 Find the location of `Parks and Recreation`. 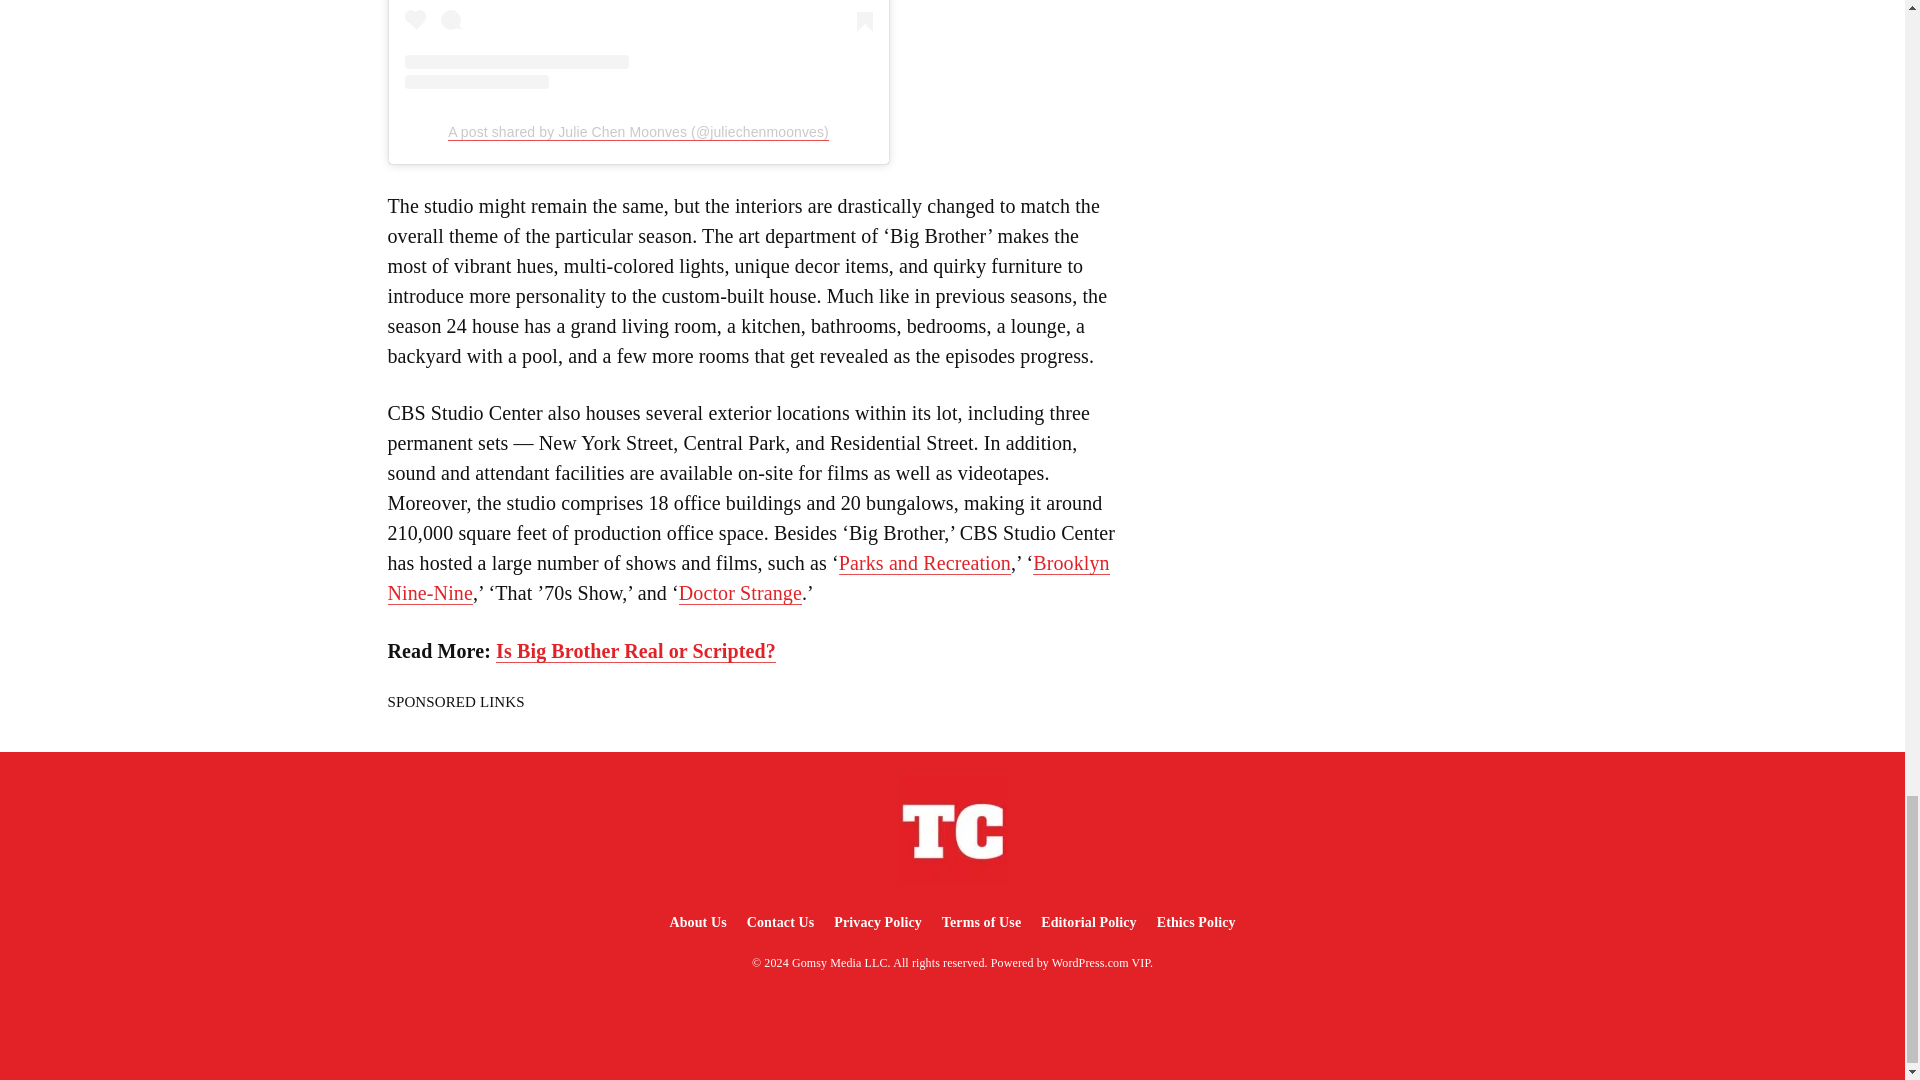

Parks and Recreation is located at coordinates (925, 562).